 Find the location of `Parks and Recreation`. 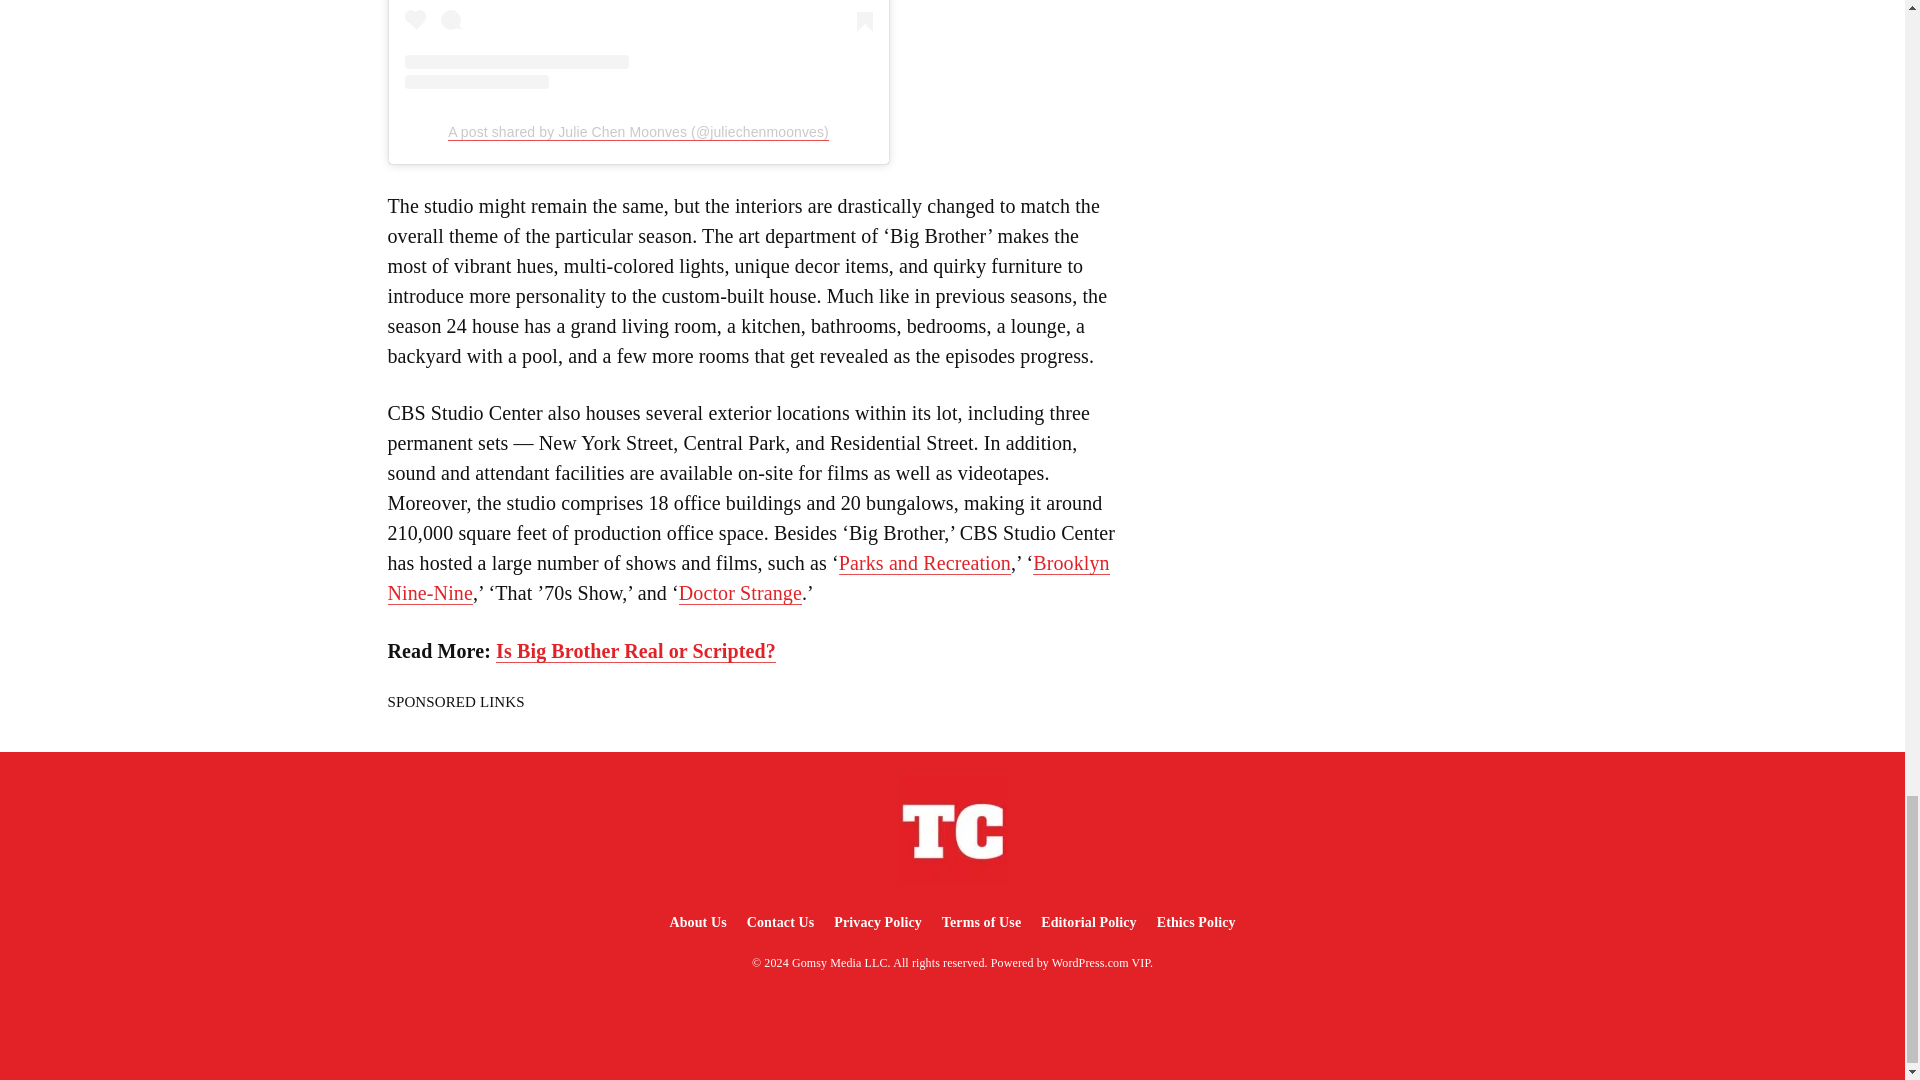

Parks and Recreation is located at coordinates (925, 562).